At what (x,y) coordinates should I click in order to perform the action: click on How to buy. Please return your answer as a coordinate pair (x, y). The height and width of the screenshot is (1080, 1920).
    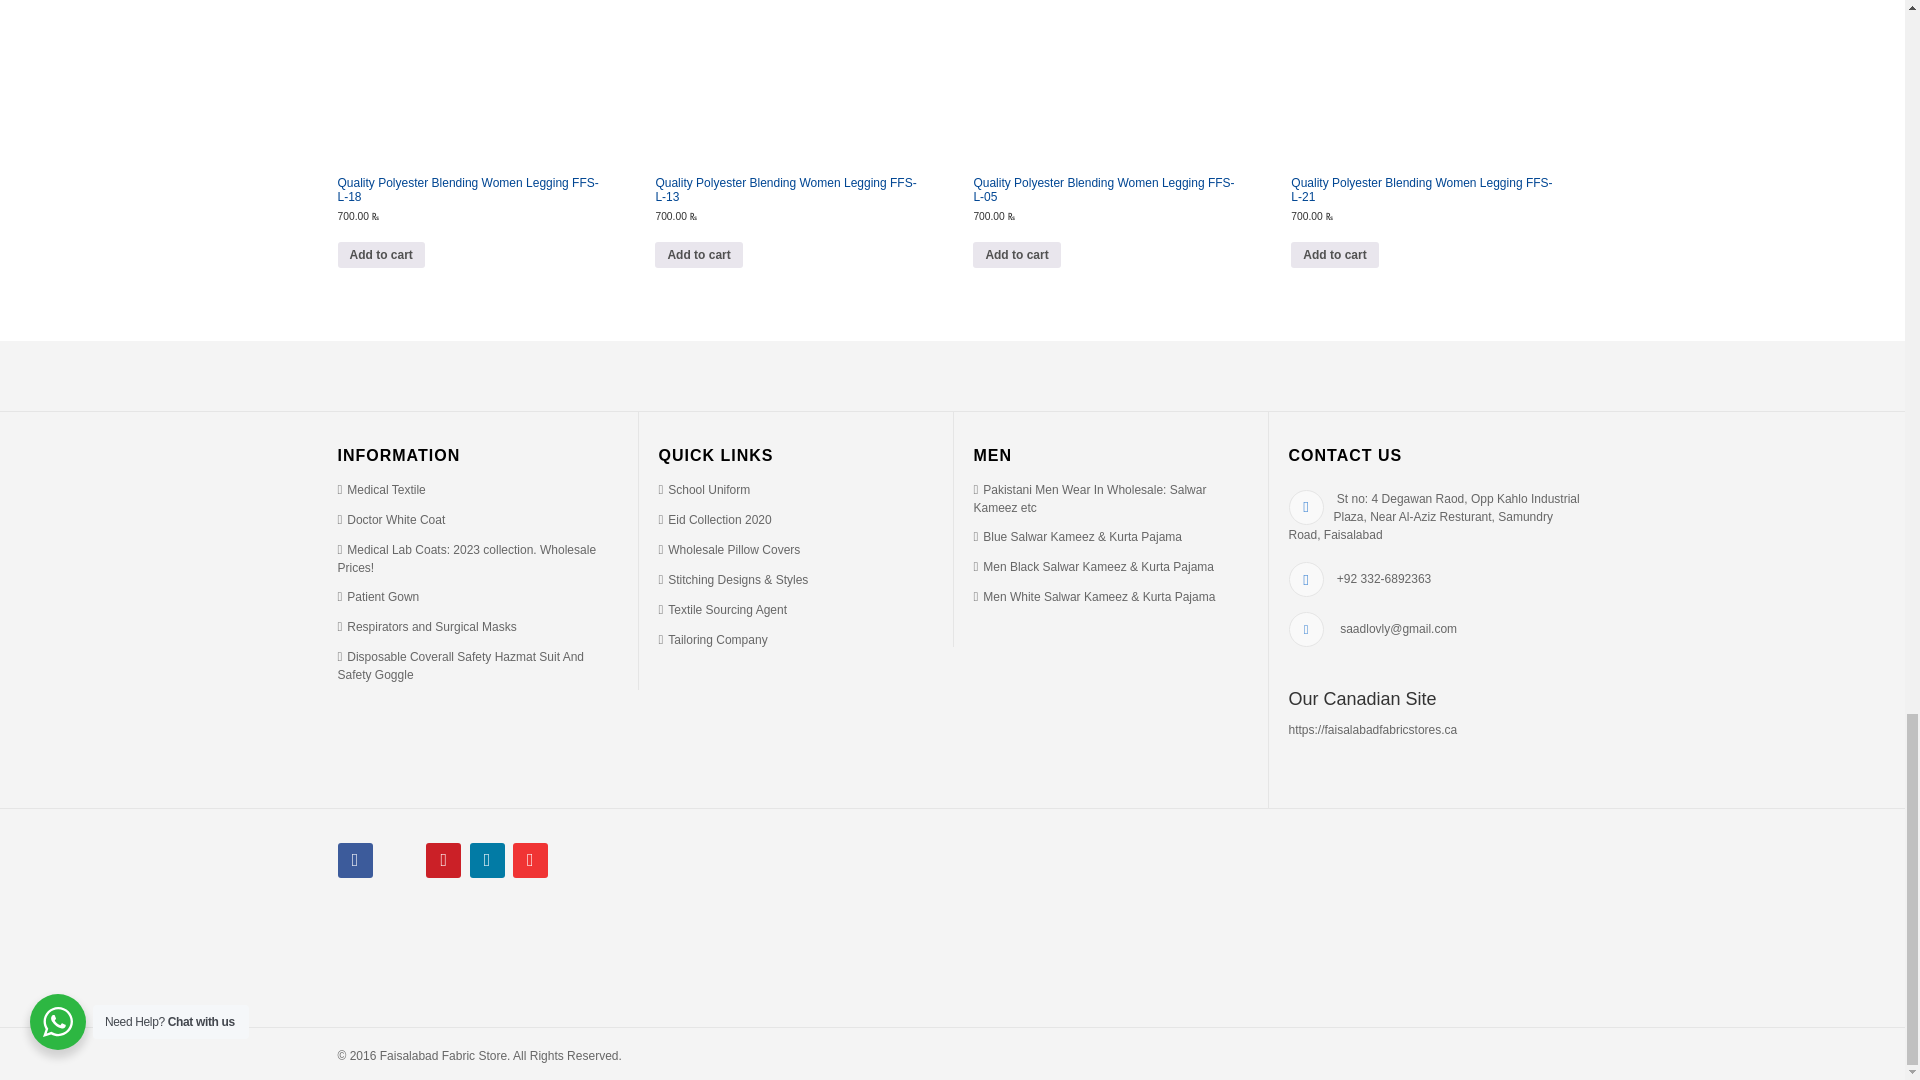
    Looking at the image, I should click on (712, 639).